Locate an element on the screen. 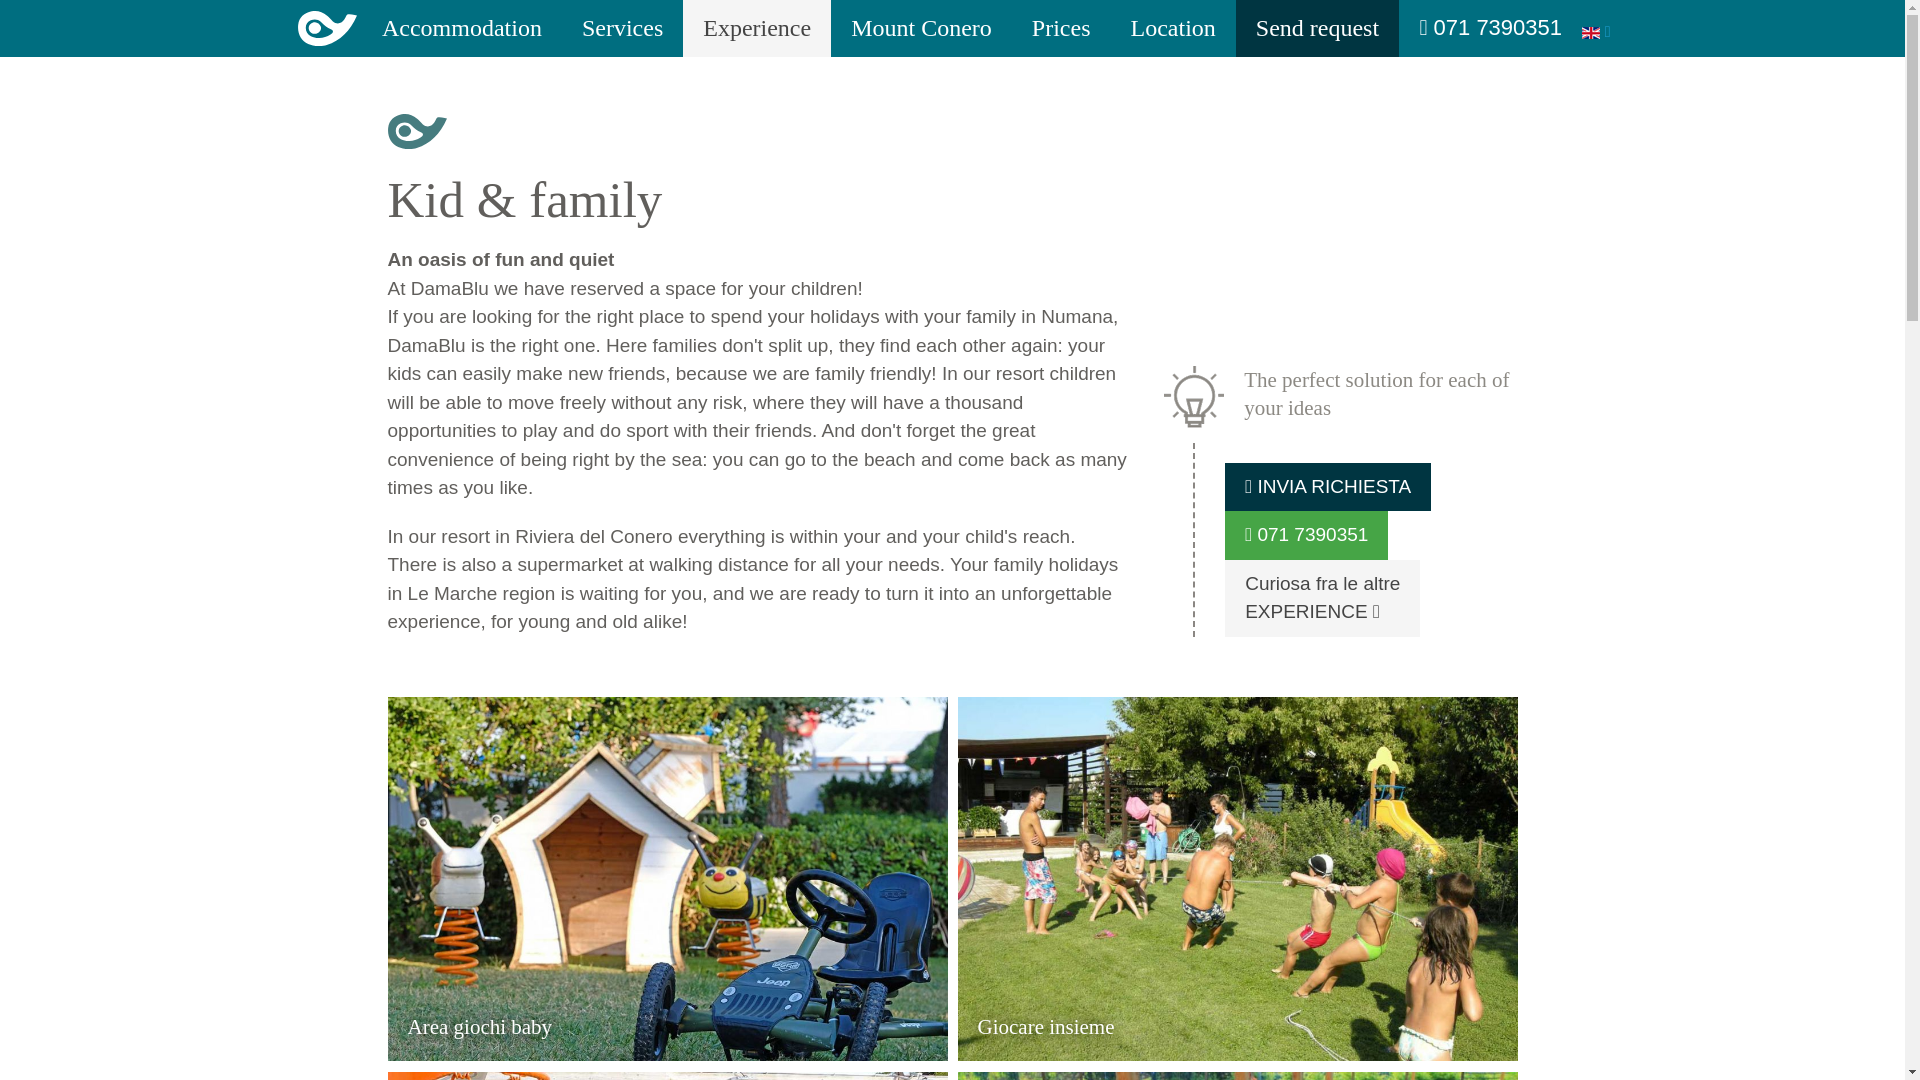 This screenshot has width=1920, height=1080. Prices is located at coordinates (1061, 28).